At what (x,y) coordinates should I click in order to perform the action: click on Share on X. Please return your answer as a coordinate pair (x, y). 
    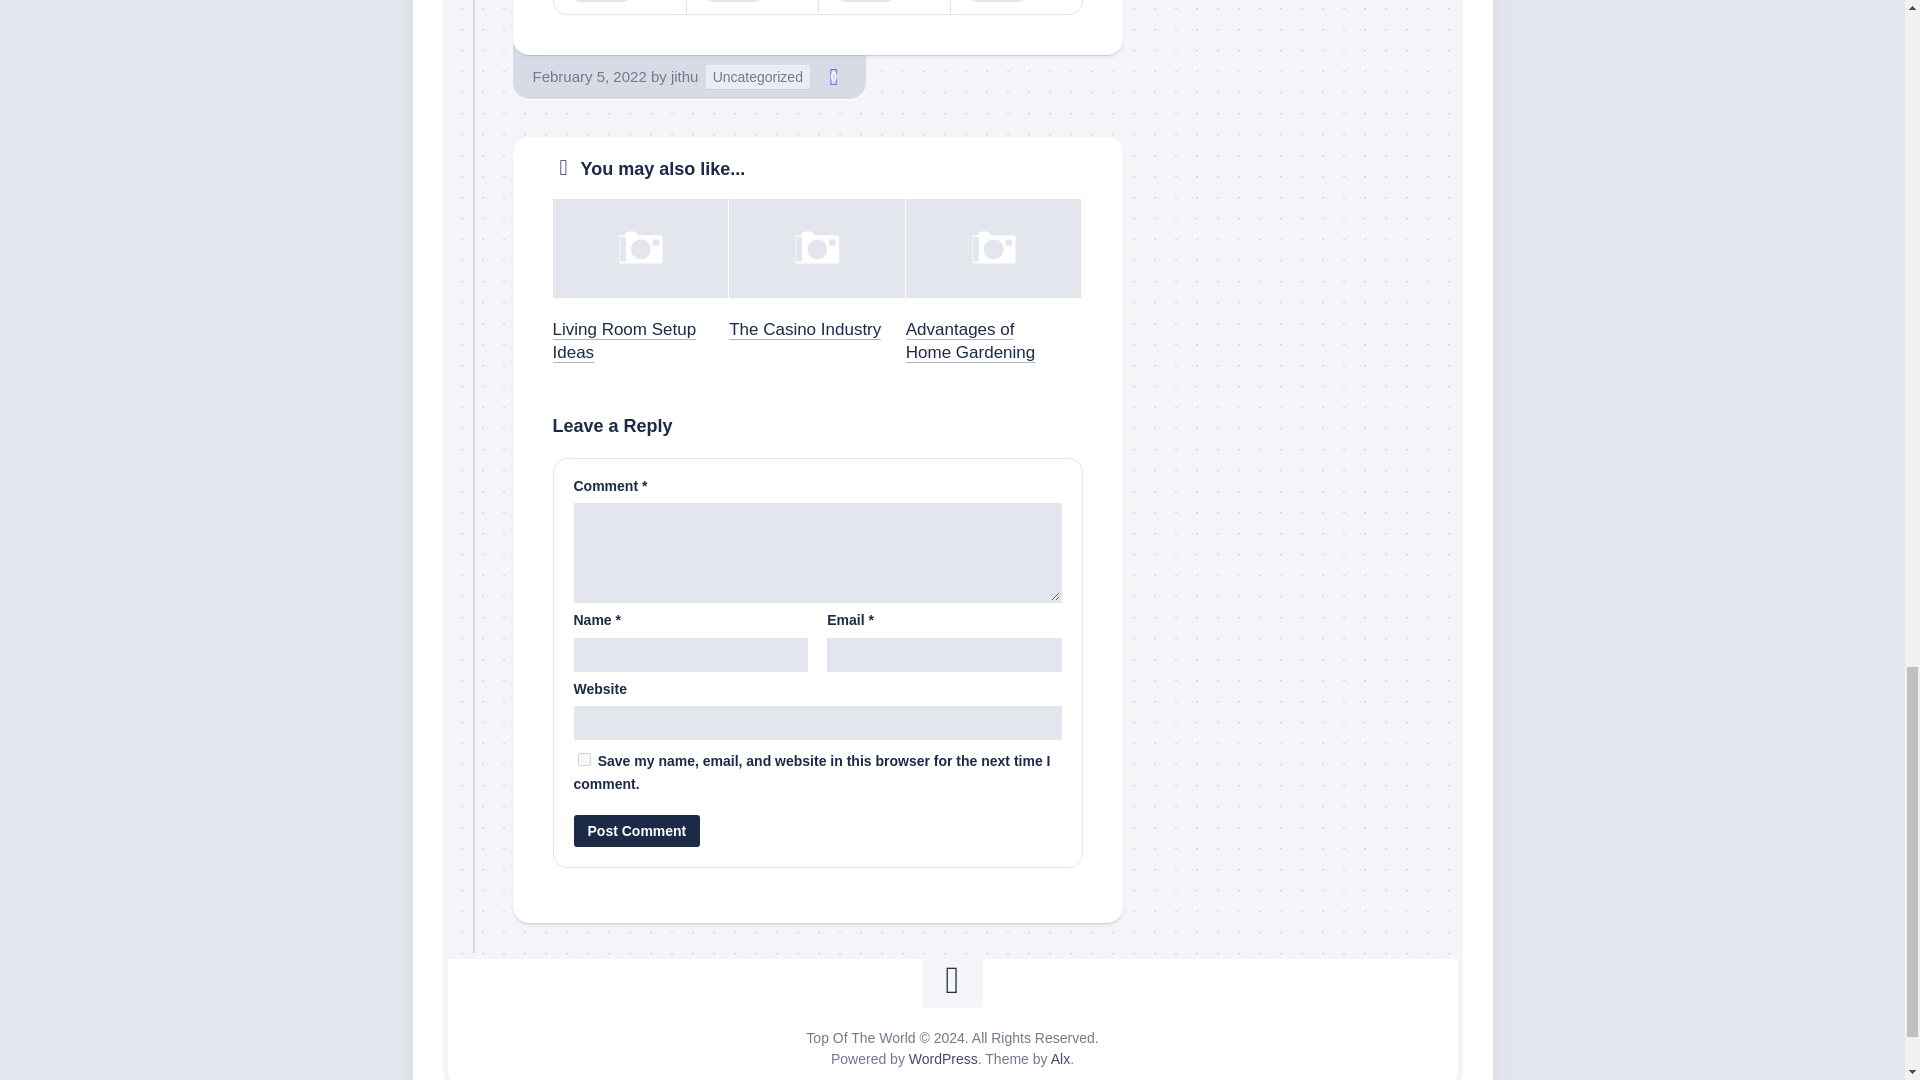
    Looking at the image, I should click on (620, 7).